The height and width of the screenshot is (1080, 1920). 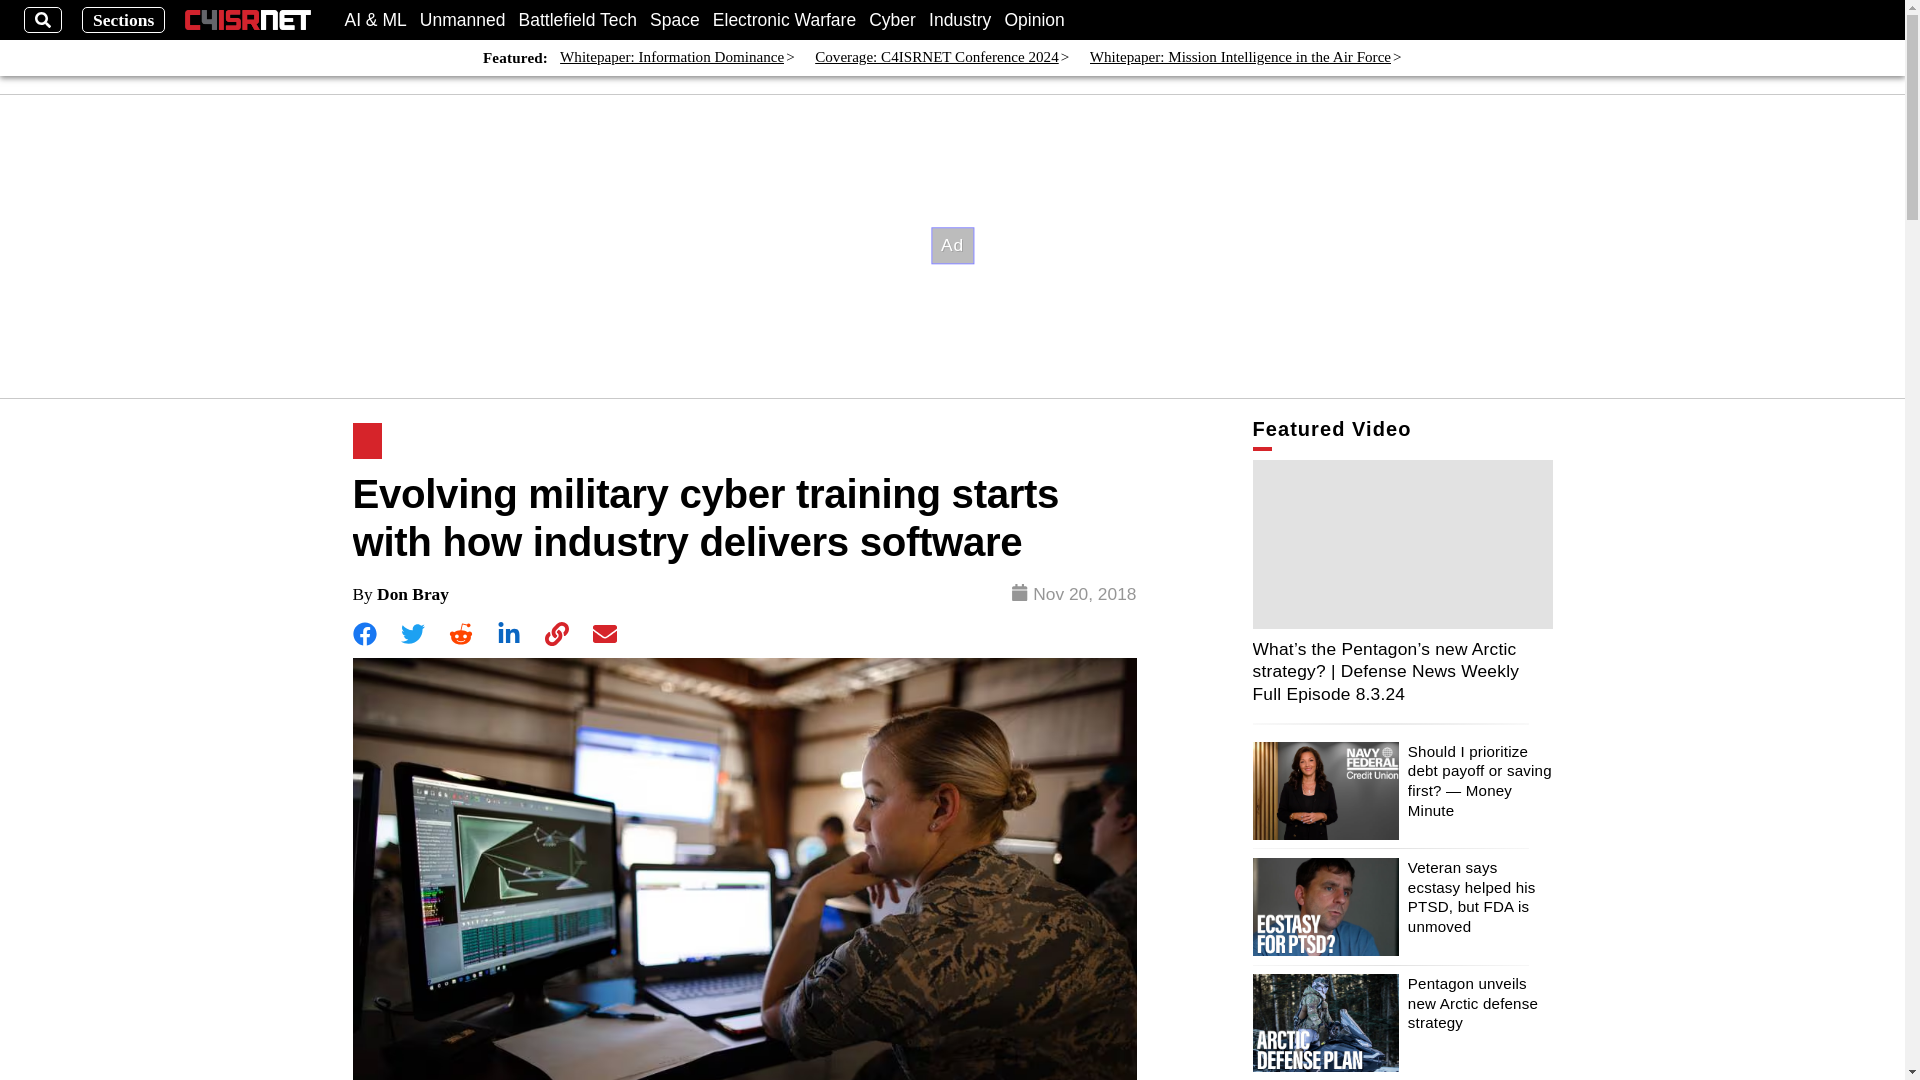 What do you see at coordinates (936, 58) in the screenshot?
I see `Coverage: C4ISRNET Conference 2024` at bounding box center [936, 58].